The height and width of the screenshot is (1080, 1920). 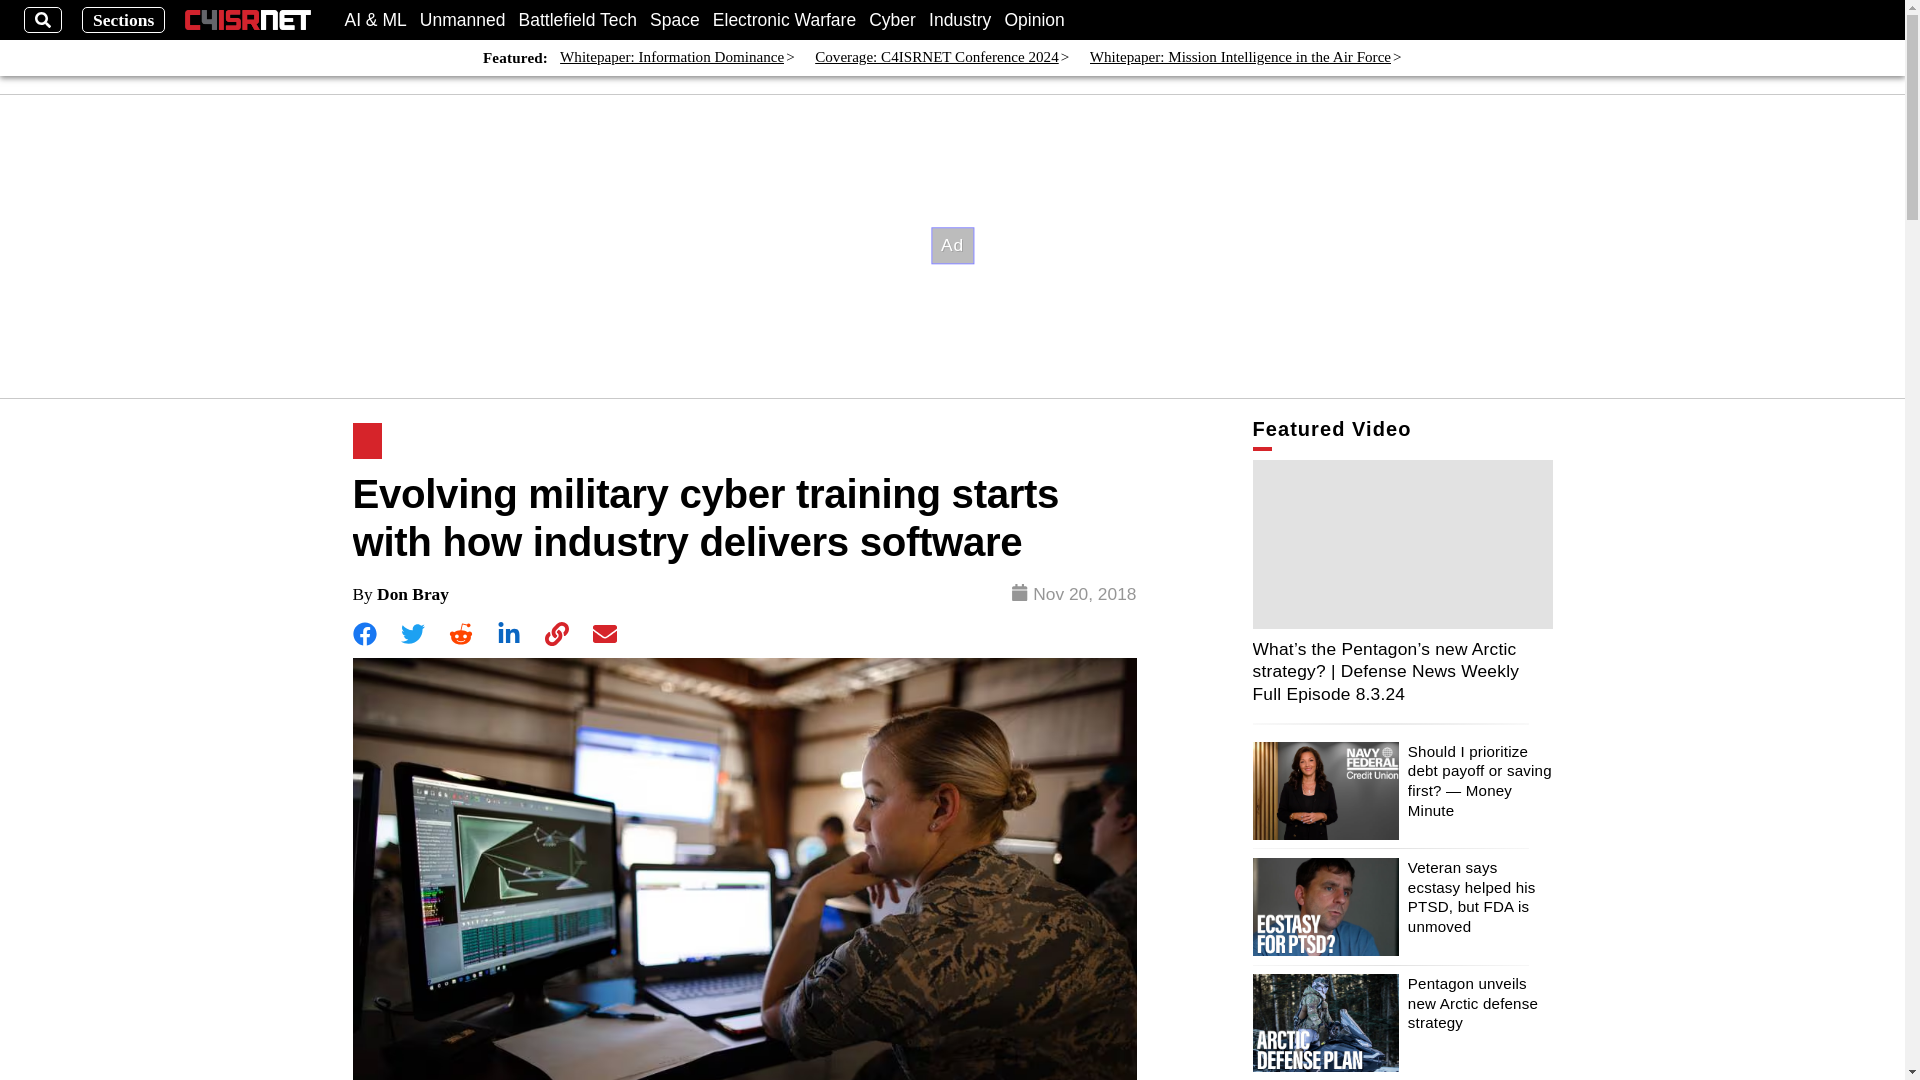 What do you see at coordinates (936, 58) in the screenshot?
I see `Coverage: C4ISRNET Conference 2024` at bounding box center [936, 58].